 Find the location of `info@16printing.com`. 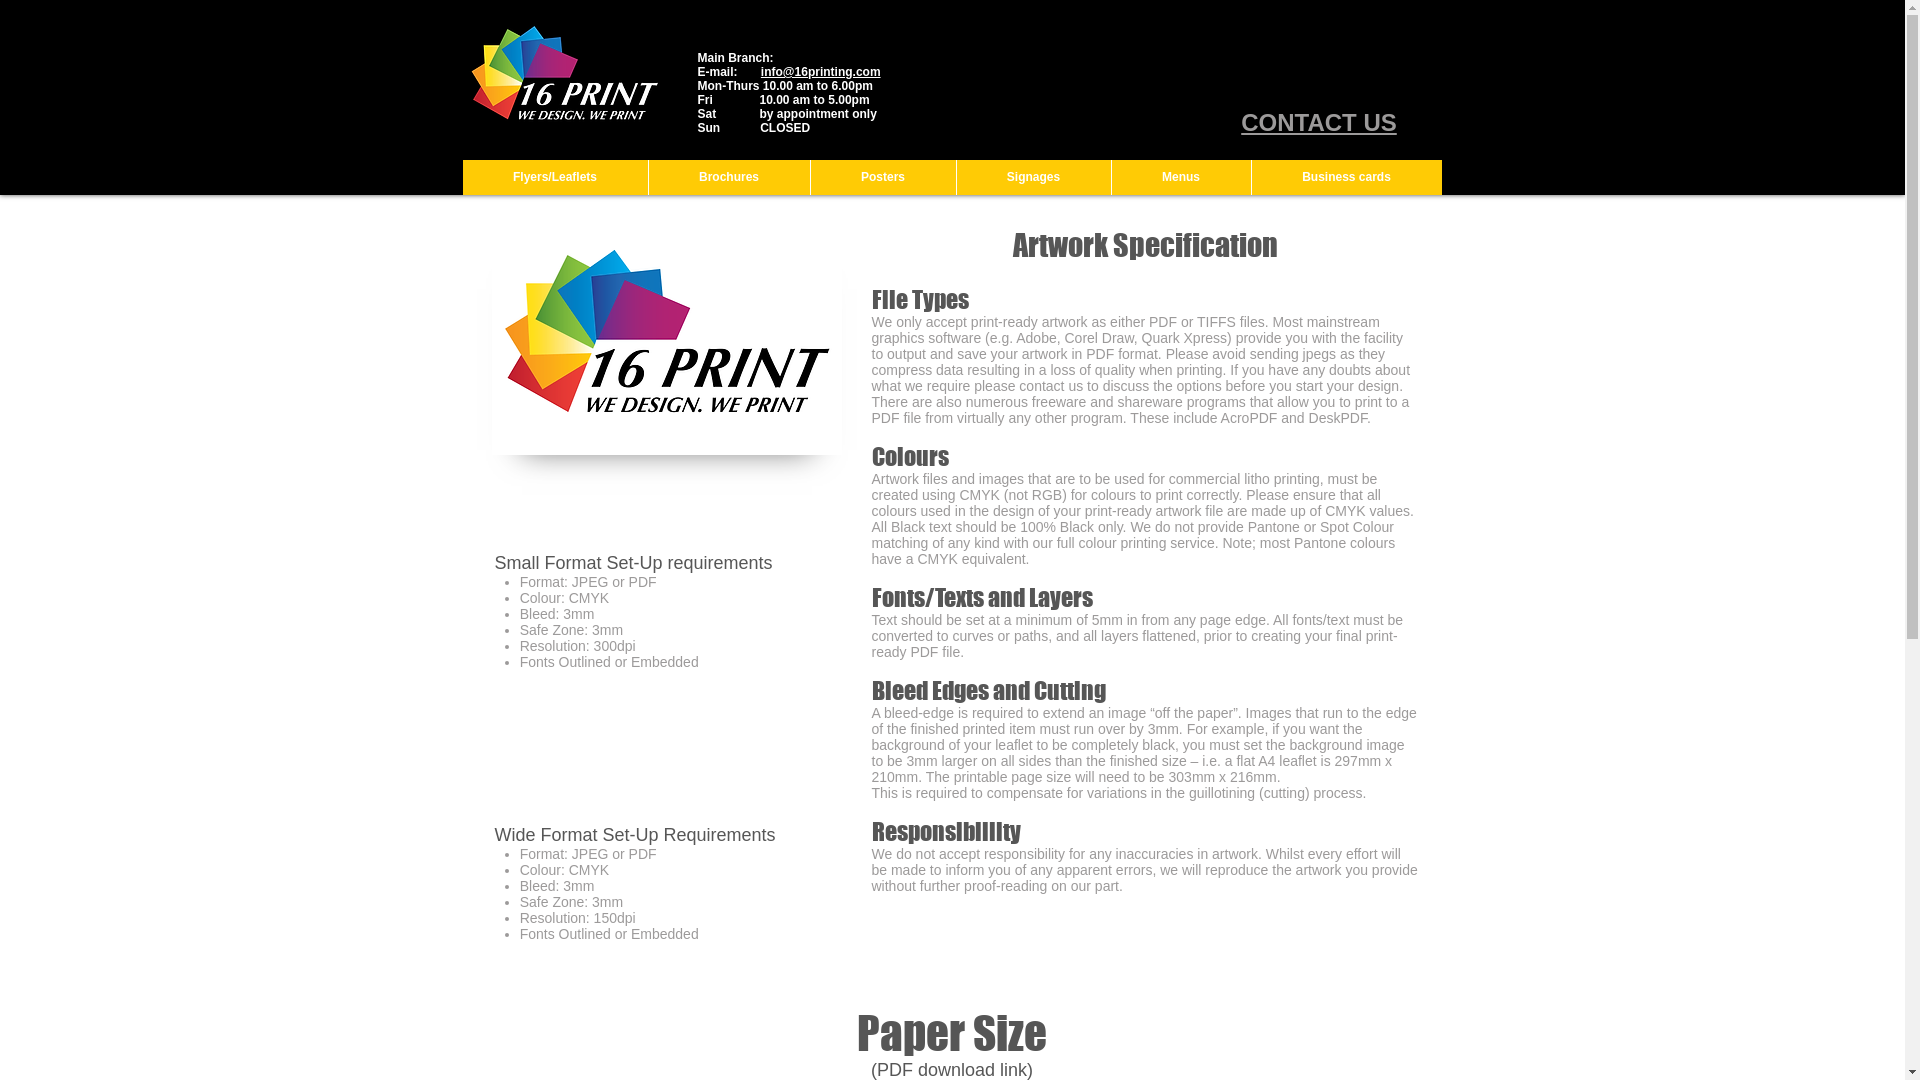

info@16printing.com is located at coordinates (821, 72).